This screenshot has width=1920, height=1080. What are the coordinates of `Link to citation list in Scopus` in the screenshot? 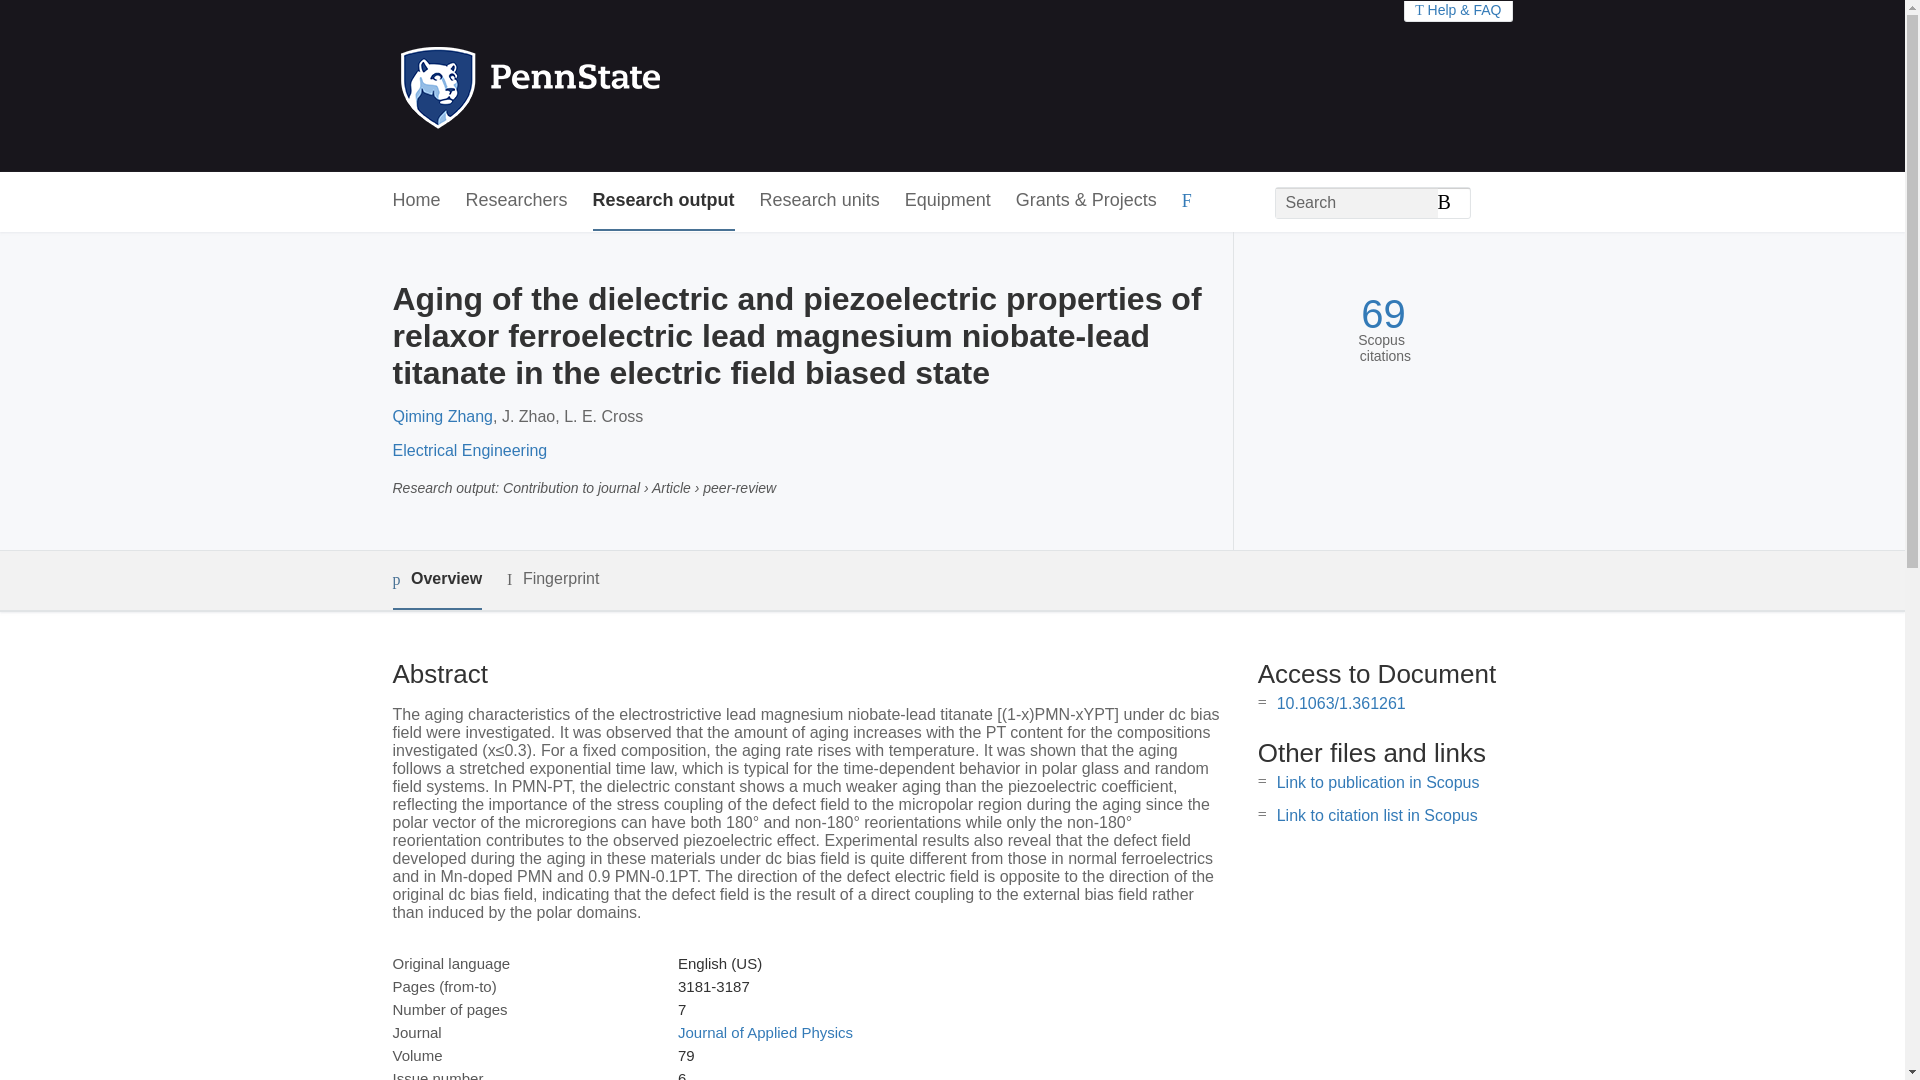 It's located at (1377, 815).